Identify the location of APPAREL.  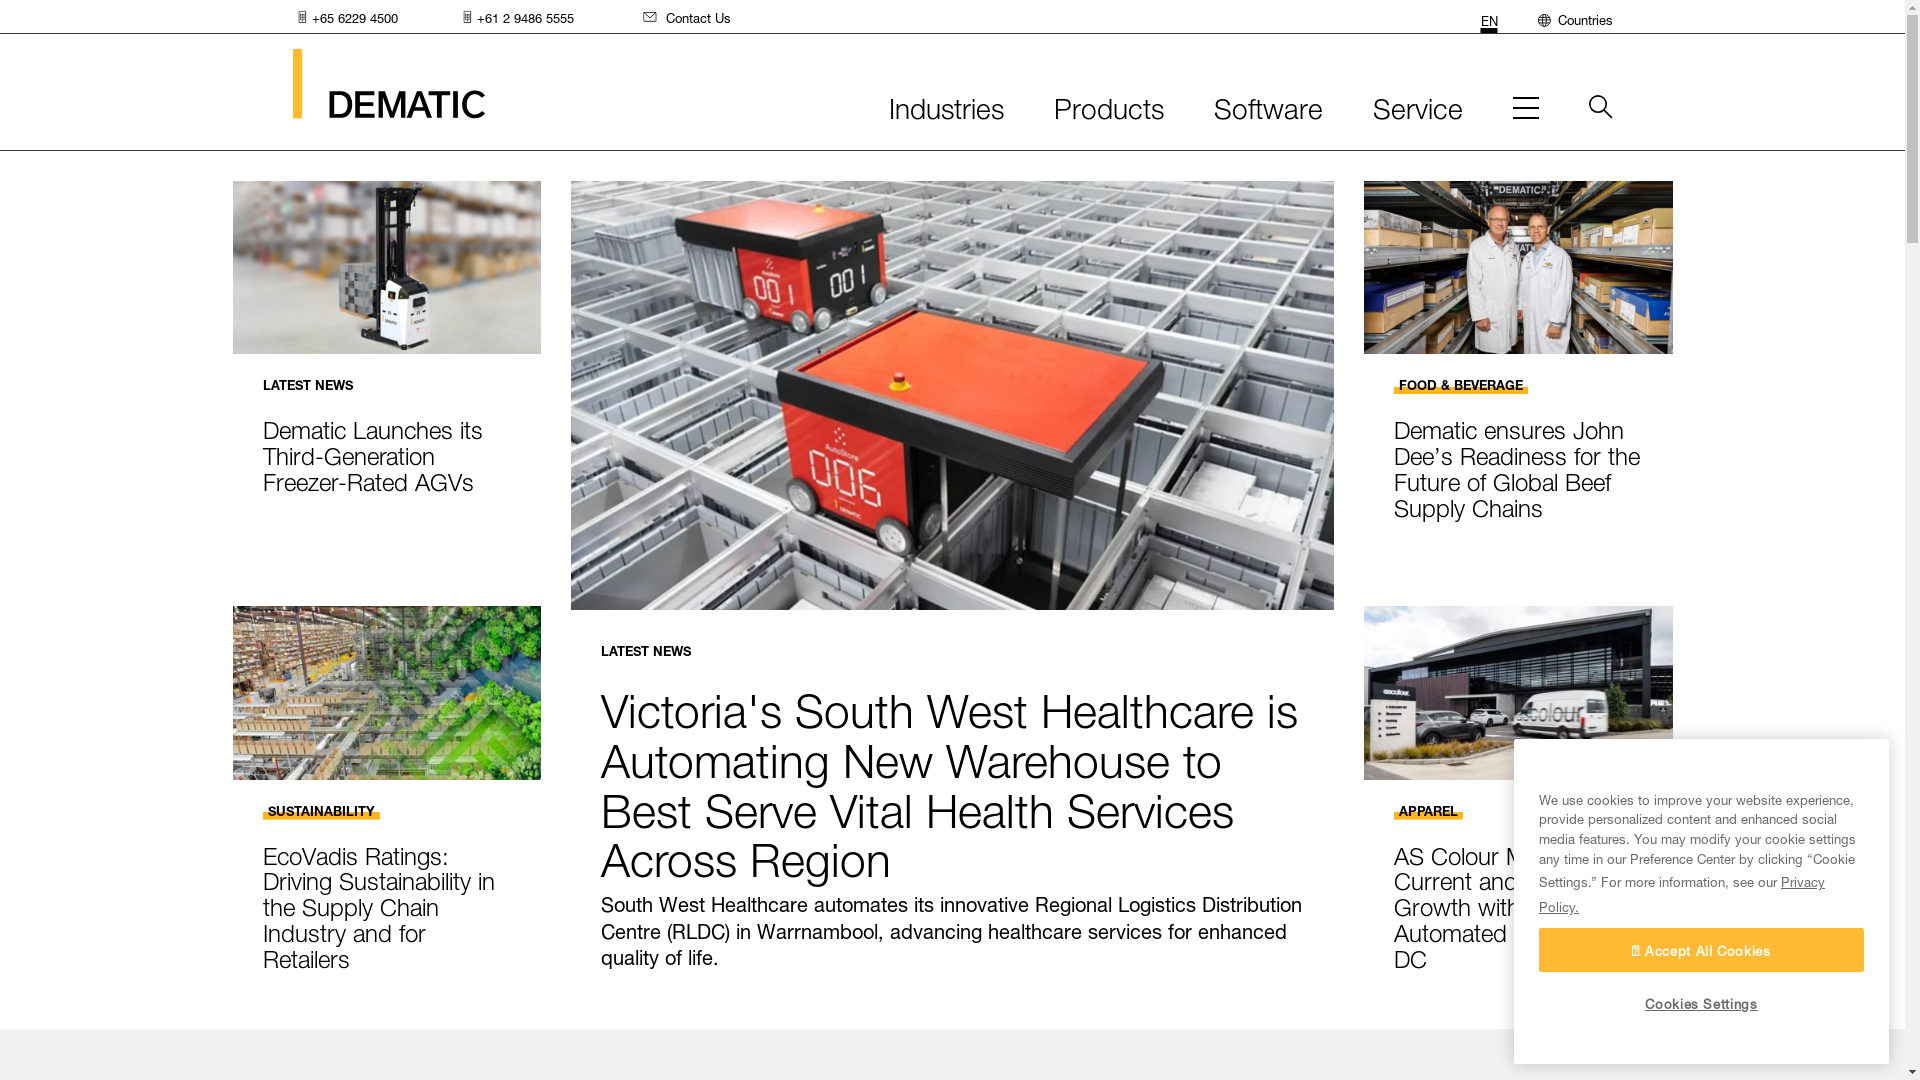
(1428, 810).